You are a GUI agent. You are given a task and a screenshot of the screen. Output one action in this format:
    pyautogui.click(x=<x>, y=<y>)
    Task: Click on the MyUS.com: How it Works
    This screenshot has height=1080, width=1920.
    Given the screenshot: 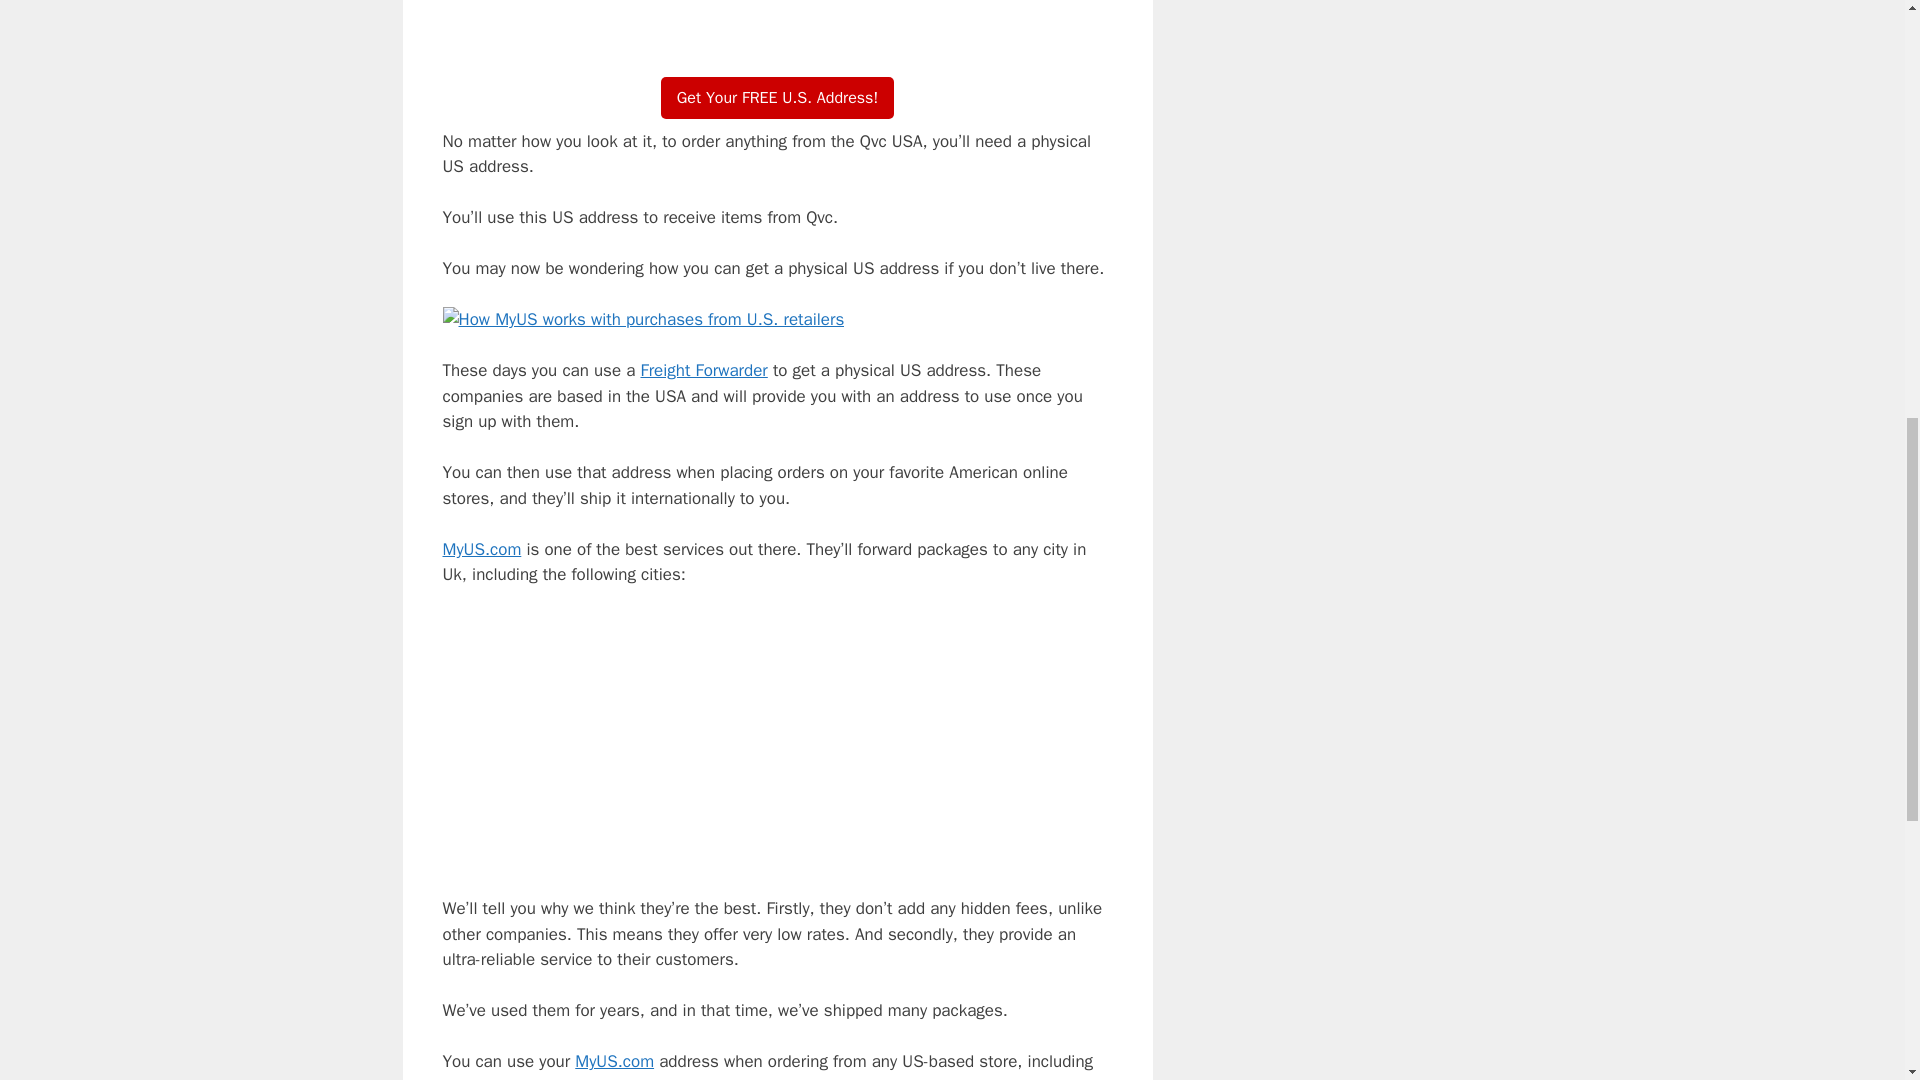 What is the action you would take?
    pyautogui.click(x=776, y=22)
    